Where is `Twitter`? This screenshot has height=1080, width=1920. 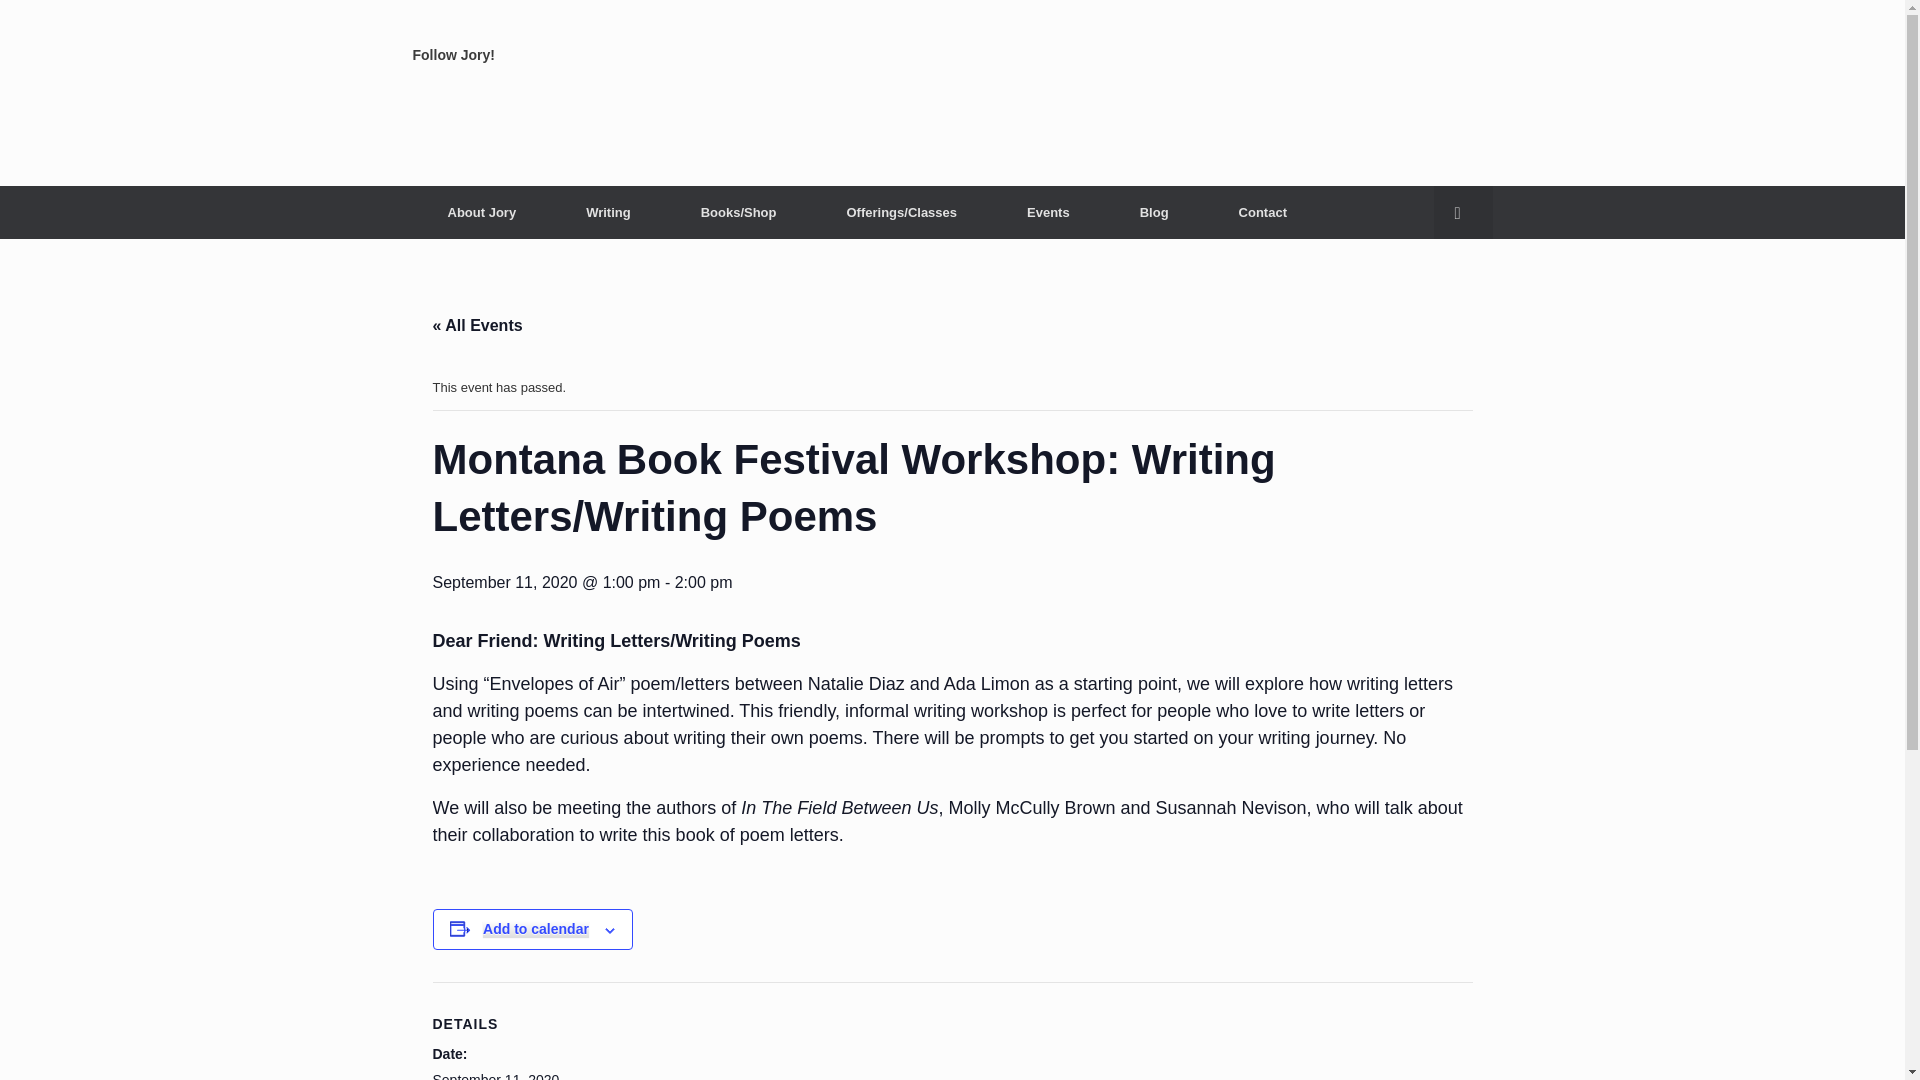
Twitter is located at coordinates (540, 110).